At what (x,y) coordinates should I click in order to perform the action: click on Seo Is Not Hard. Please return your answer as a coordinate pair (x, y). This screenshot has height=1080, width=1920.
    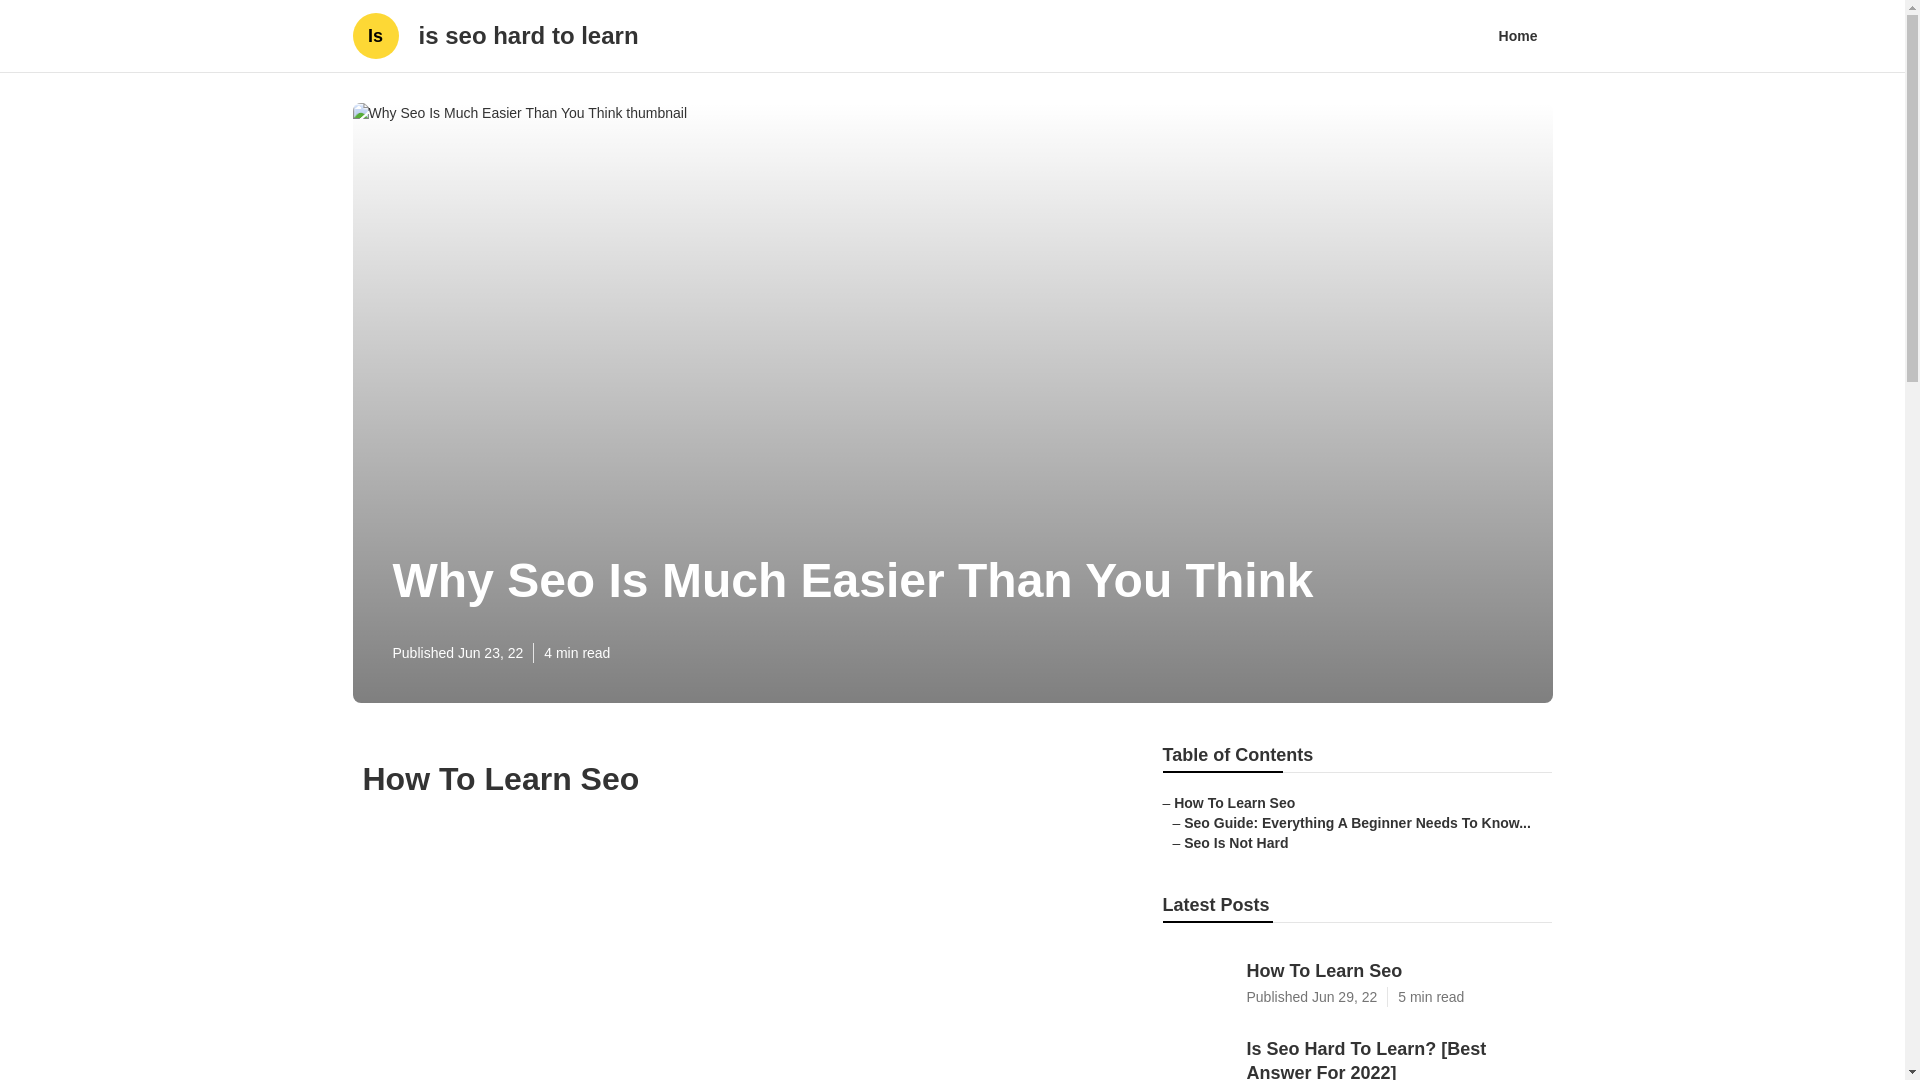
    Looking at the image, I should click on (1236, 842).